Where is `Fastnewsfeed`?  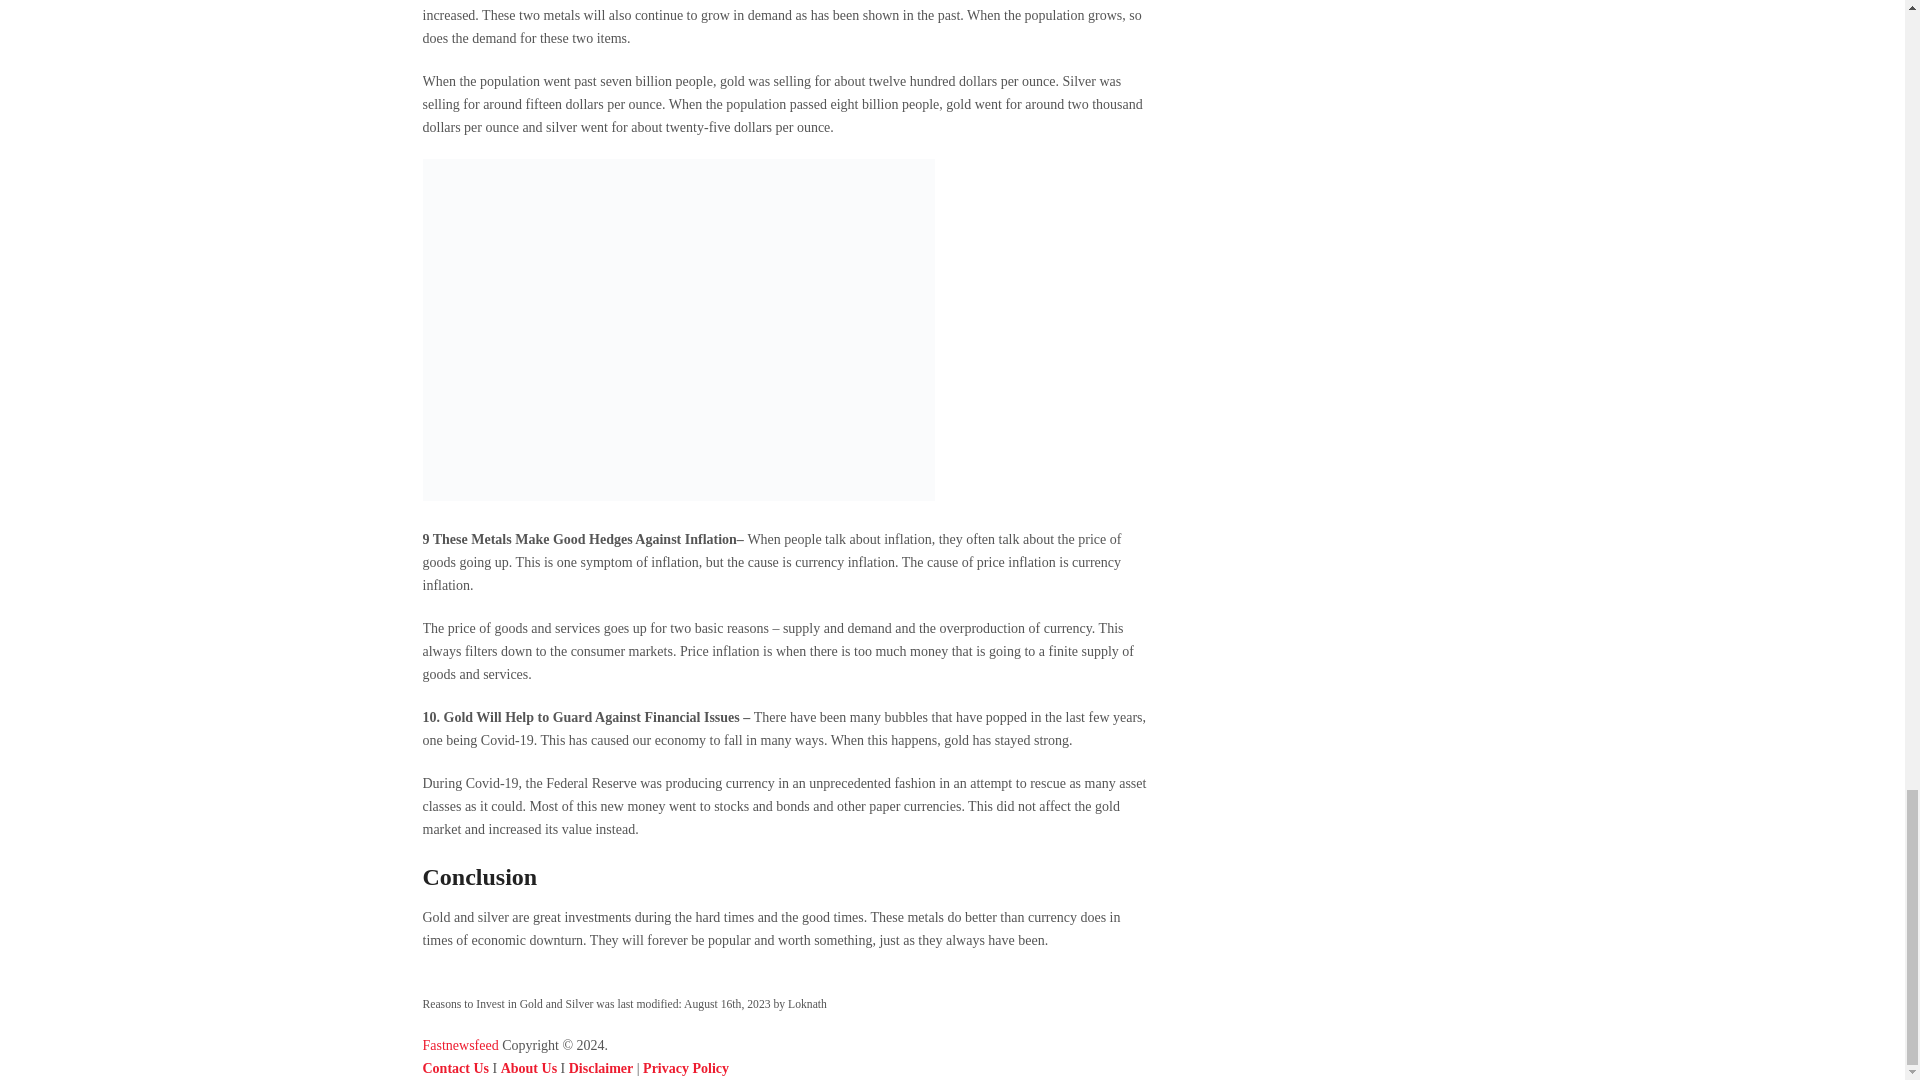 Fastnewsfeed is located at coordinates (460, 1045).